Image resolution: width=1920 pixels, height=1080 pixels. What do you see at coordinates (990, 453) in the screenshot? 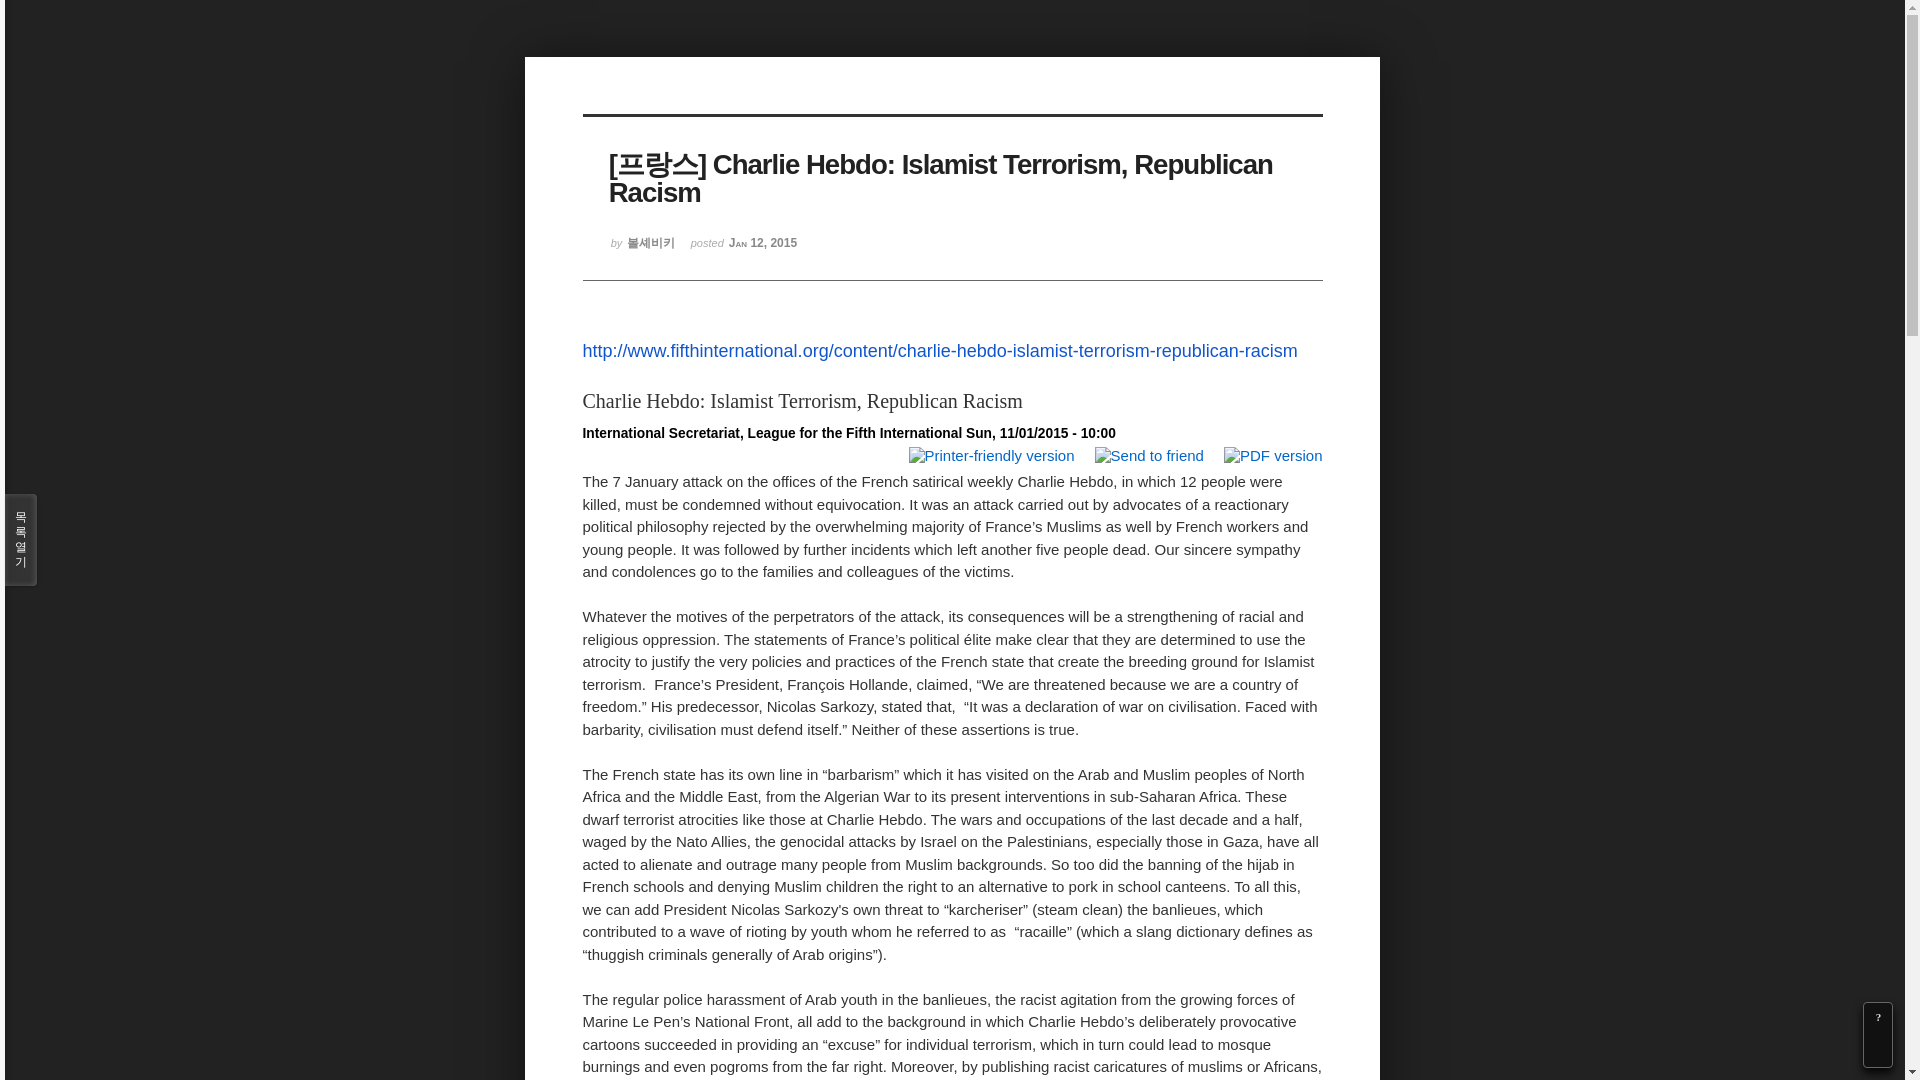
I see `Display a printer-friendly version of this page.` at bounding box center [990, 453].